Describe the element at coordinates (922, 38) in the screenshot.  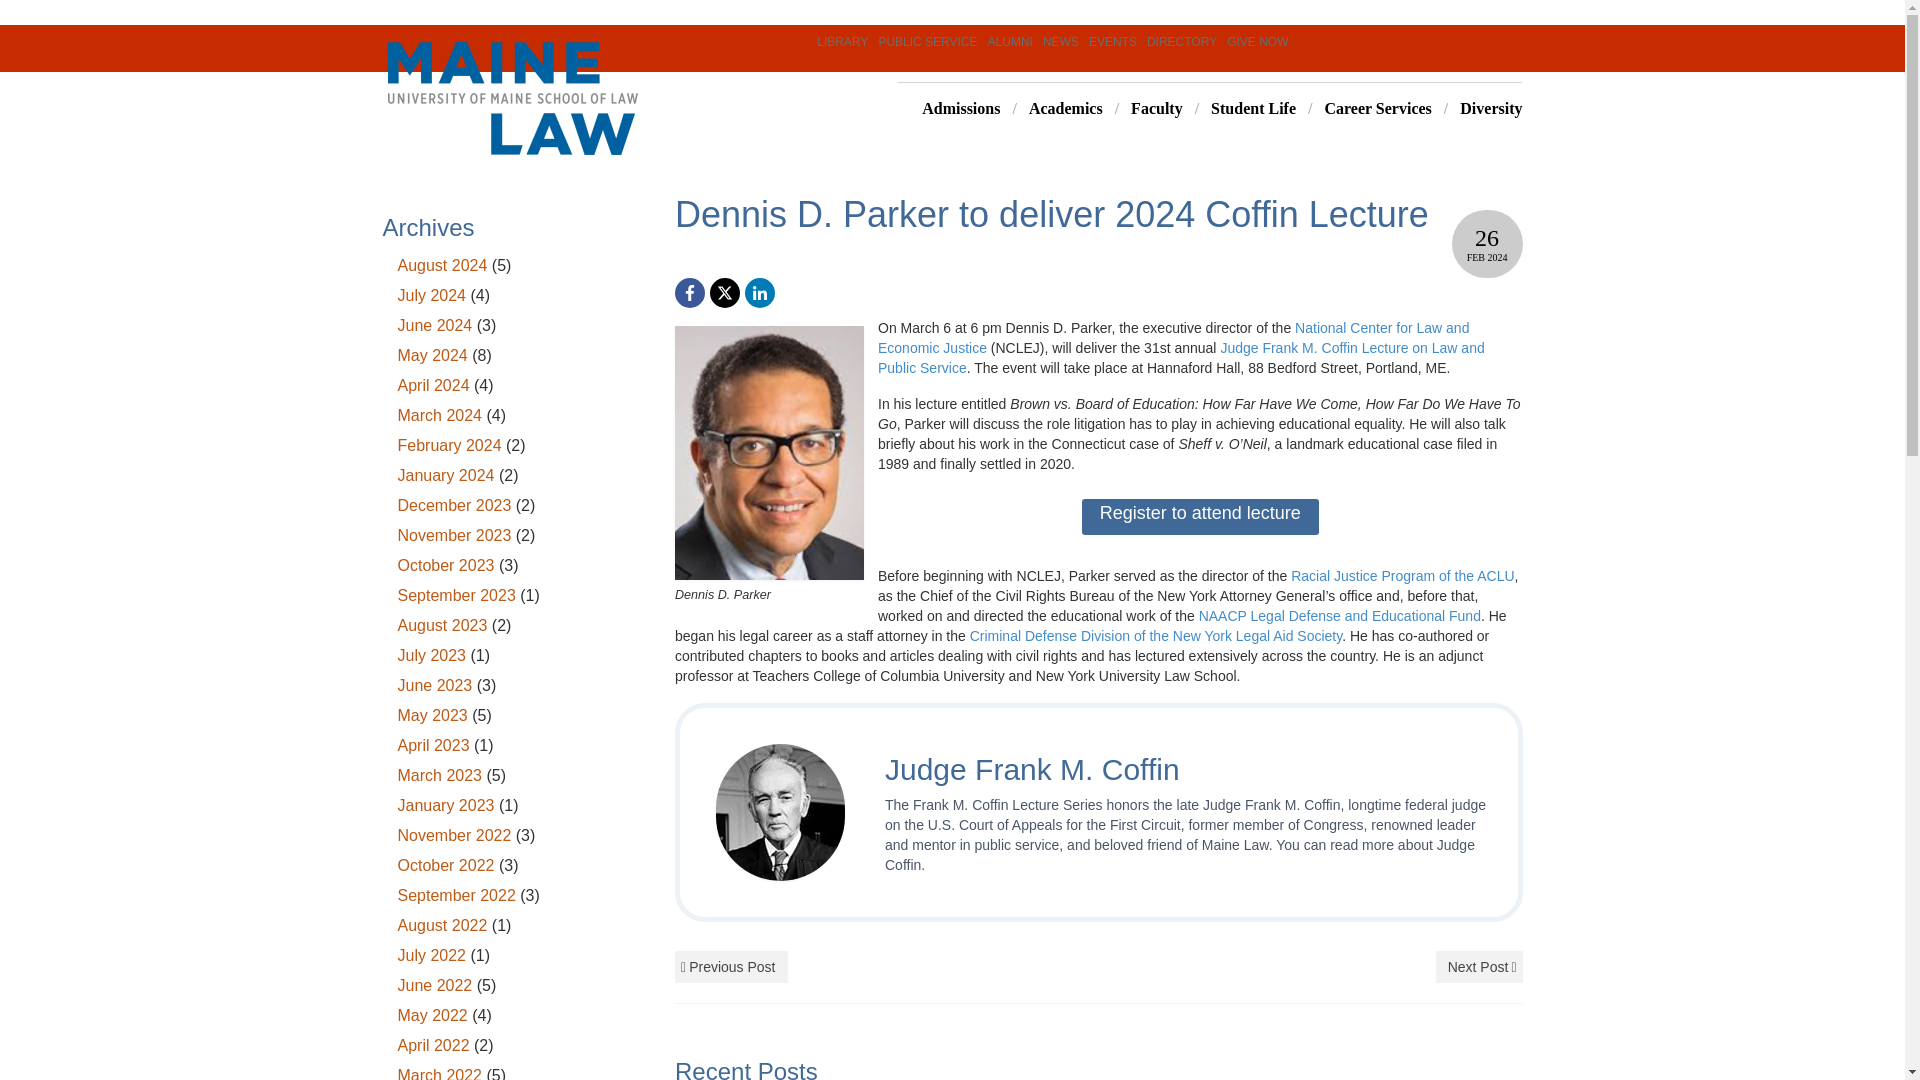
I see `PUBLIC SERVICE` at that location.